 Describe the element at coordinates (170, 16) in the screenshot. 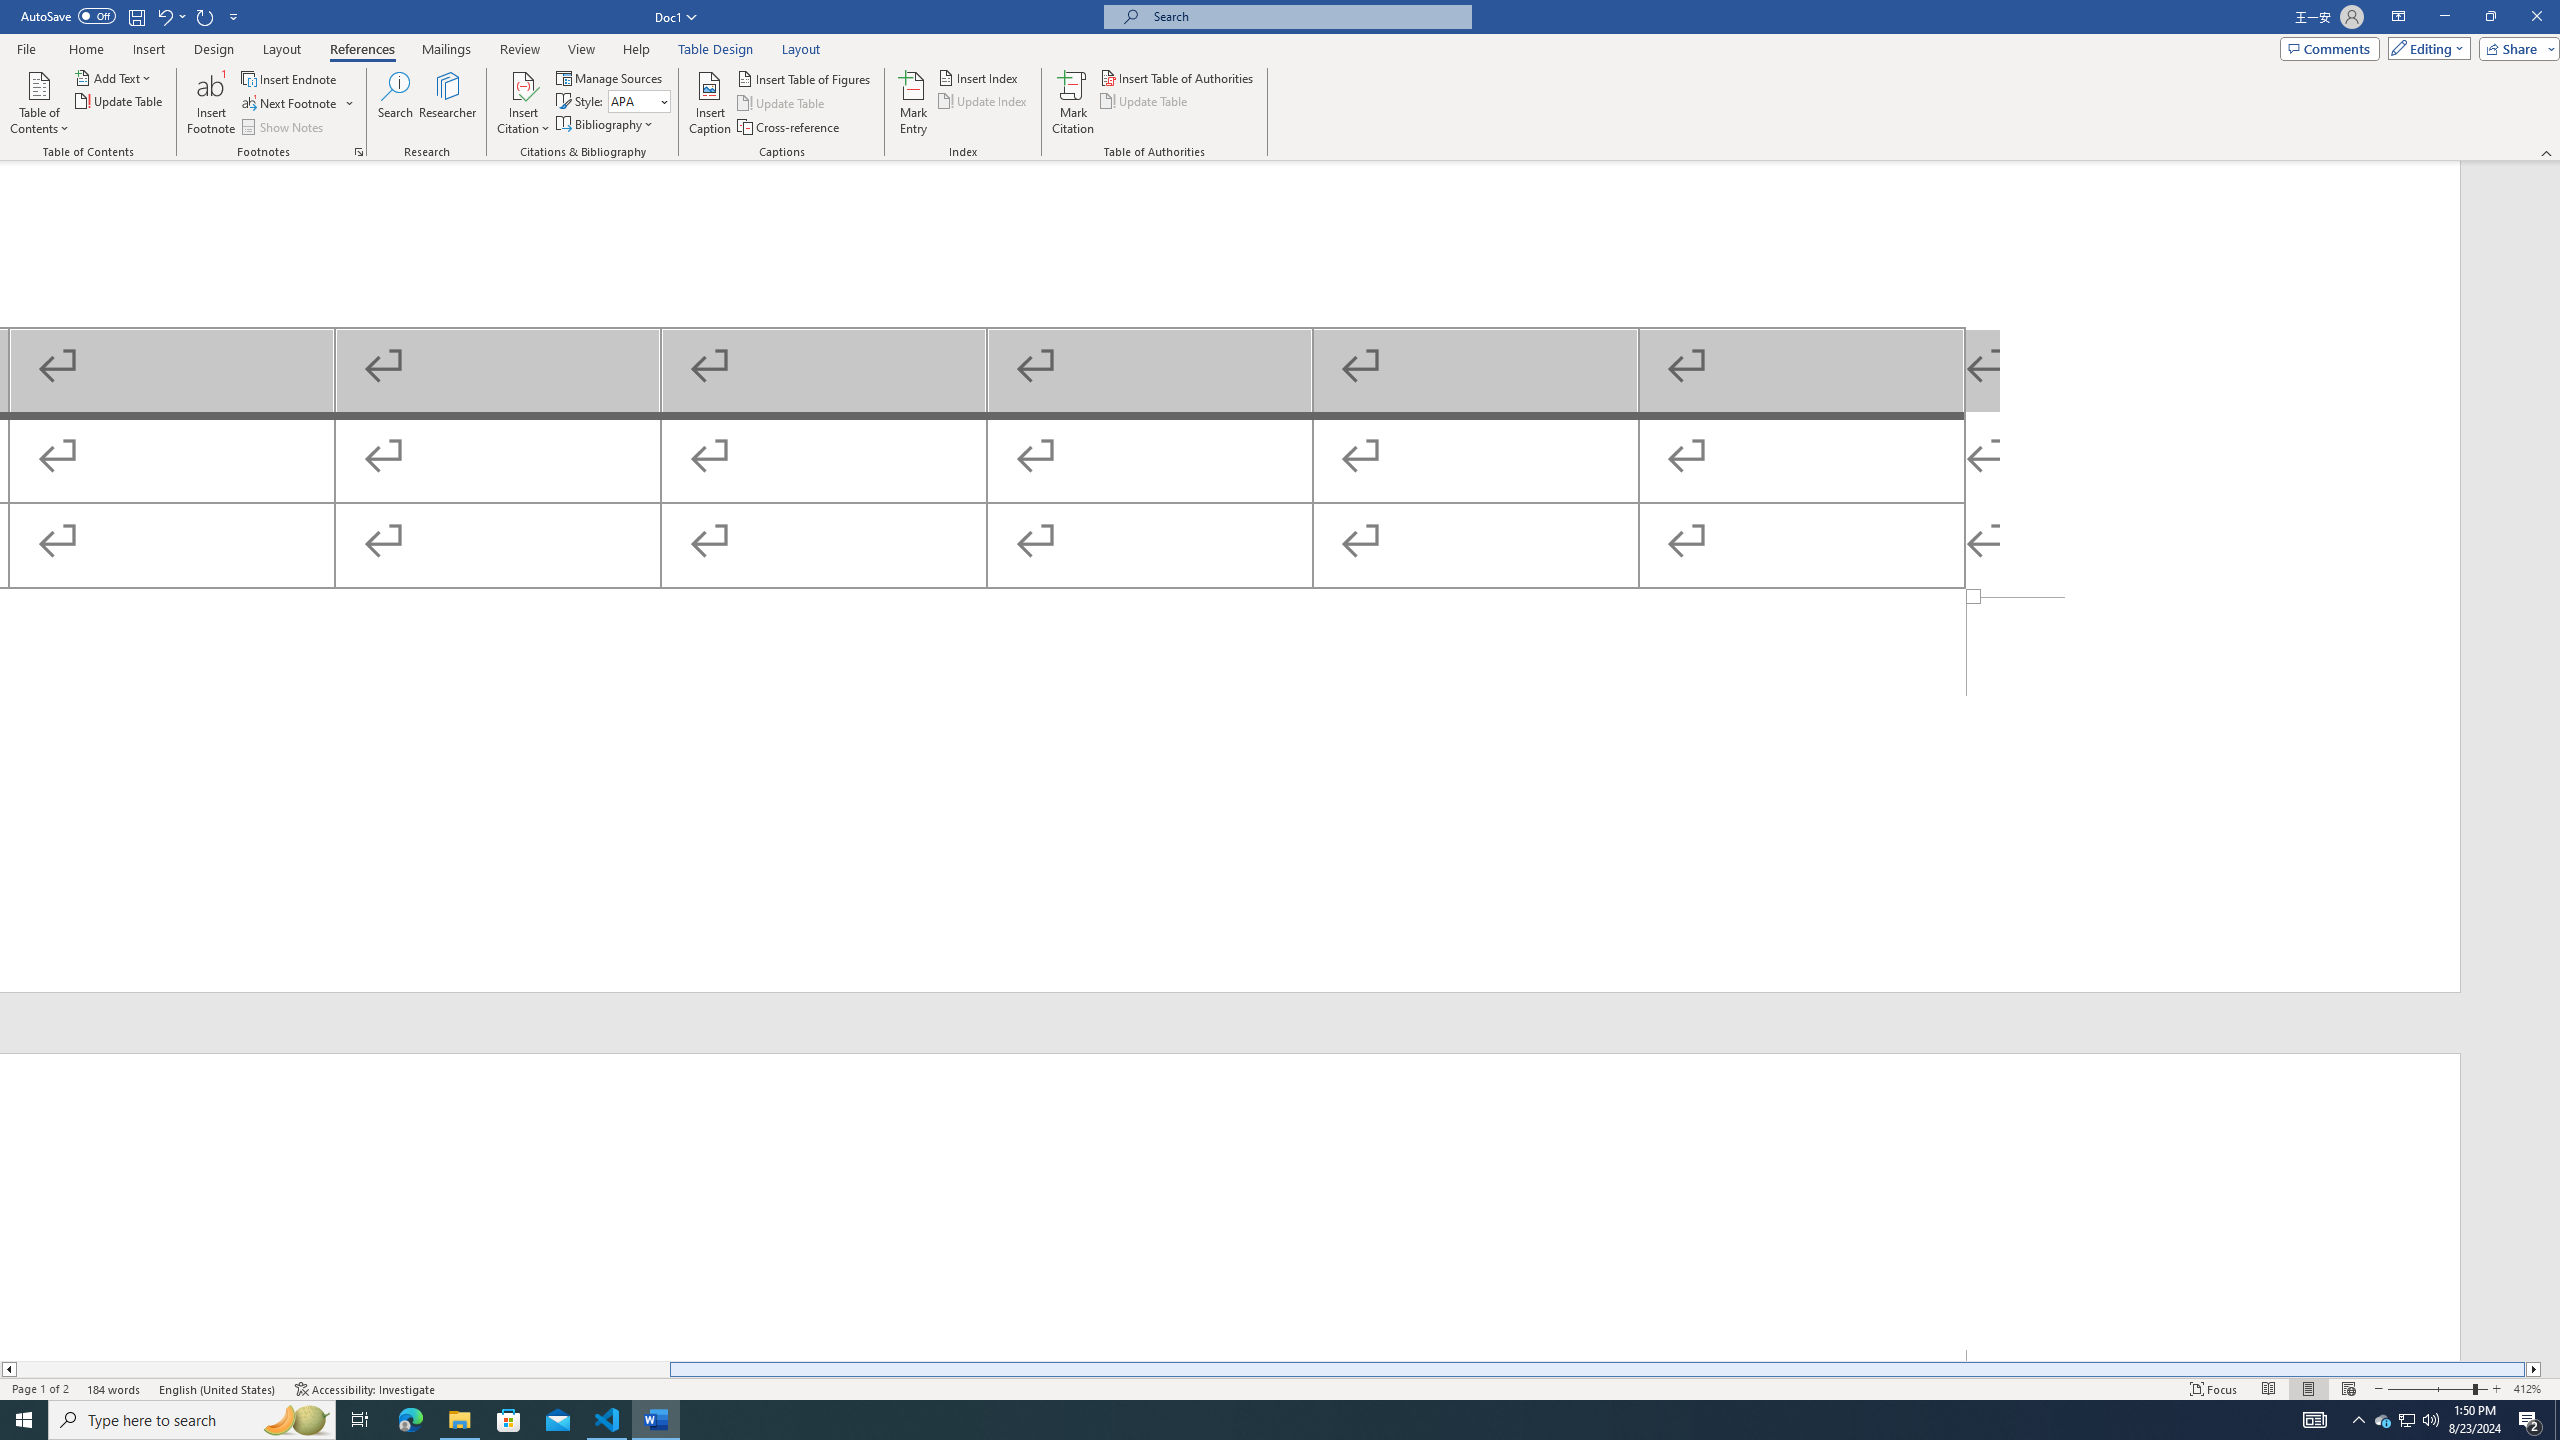

I see `Undo Outline Move Up` at that location.